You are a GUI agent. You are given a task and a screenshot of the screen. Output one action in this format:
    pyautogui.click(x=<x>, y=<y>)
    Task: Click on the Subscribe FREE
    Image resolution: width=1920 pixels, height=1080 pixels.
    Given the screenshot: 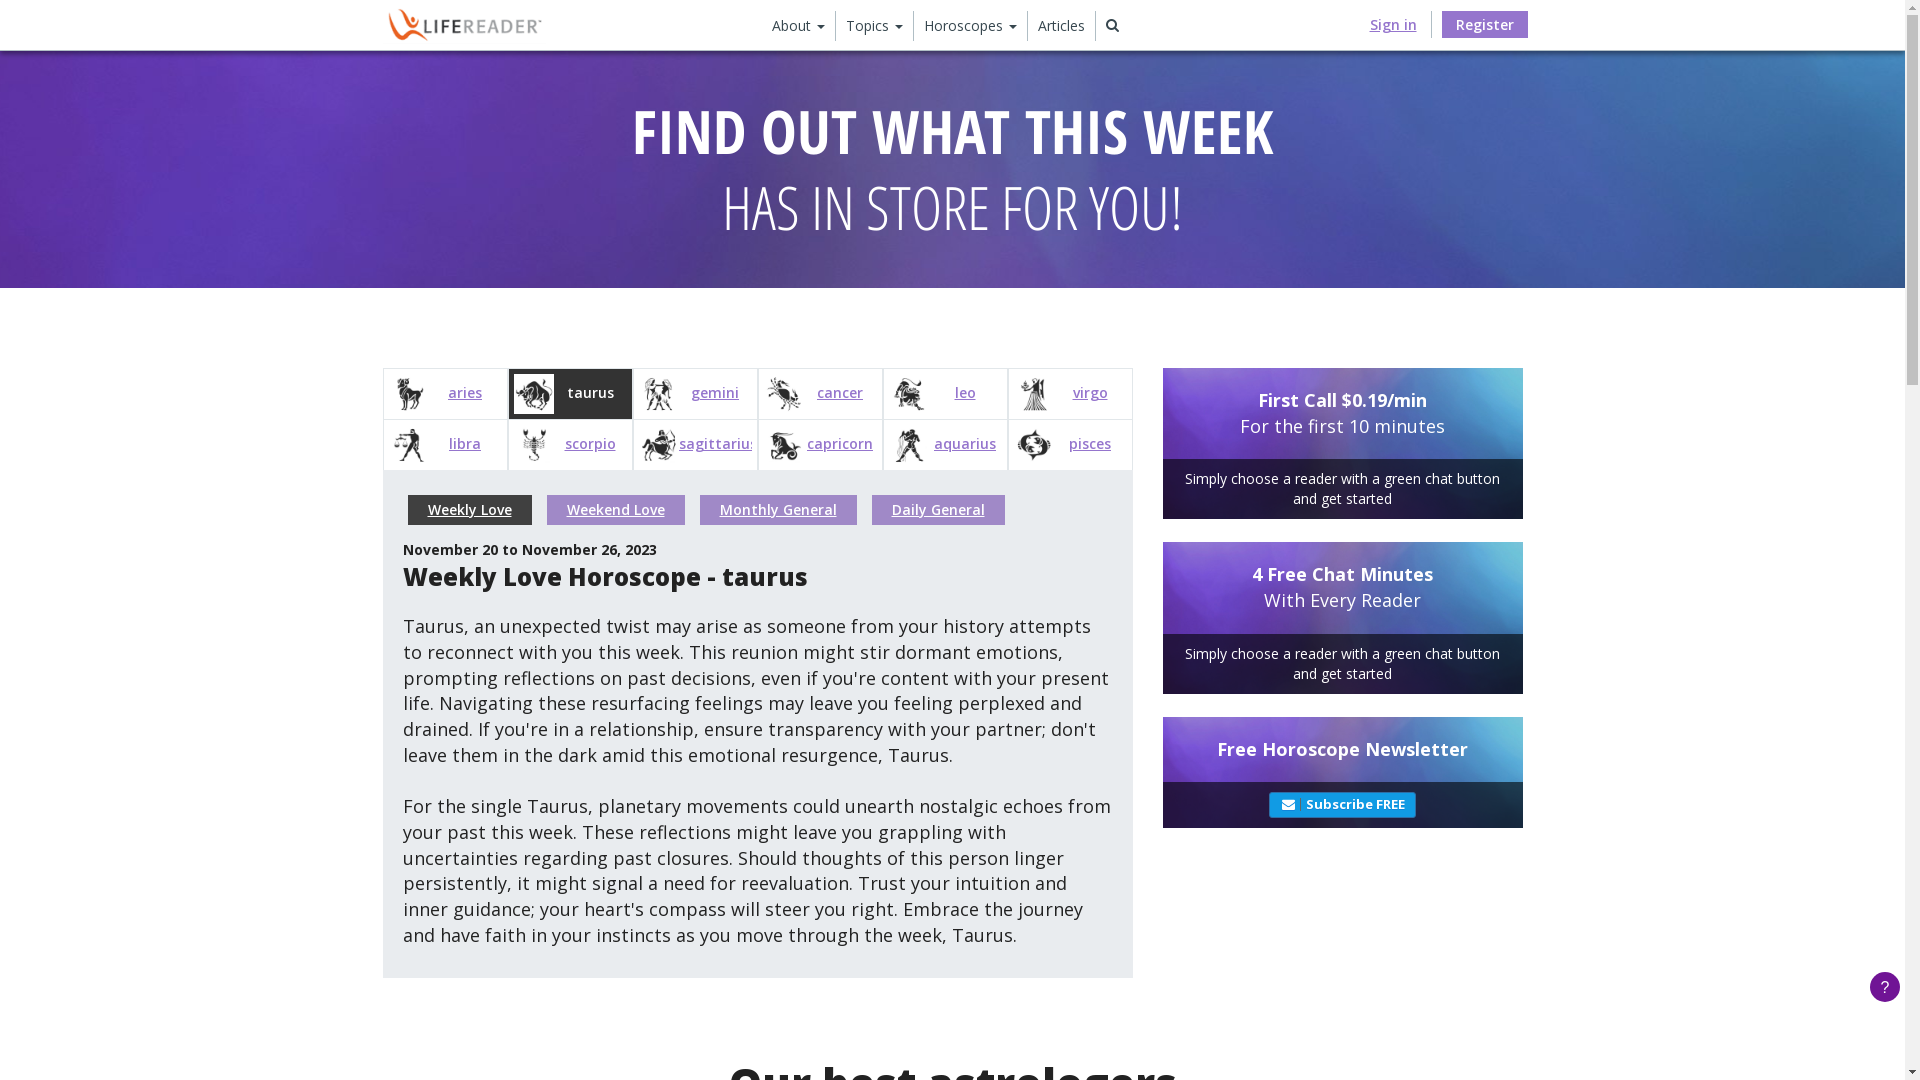 What is the action you would take?
    pyautogui.click(x=1342, y=805)
    